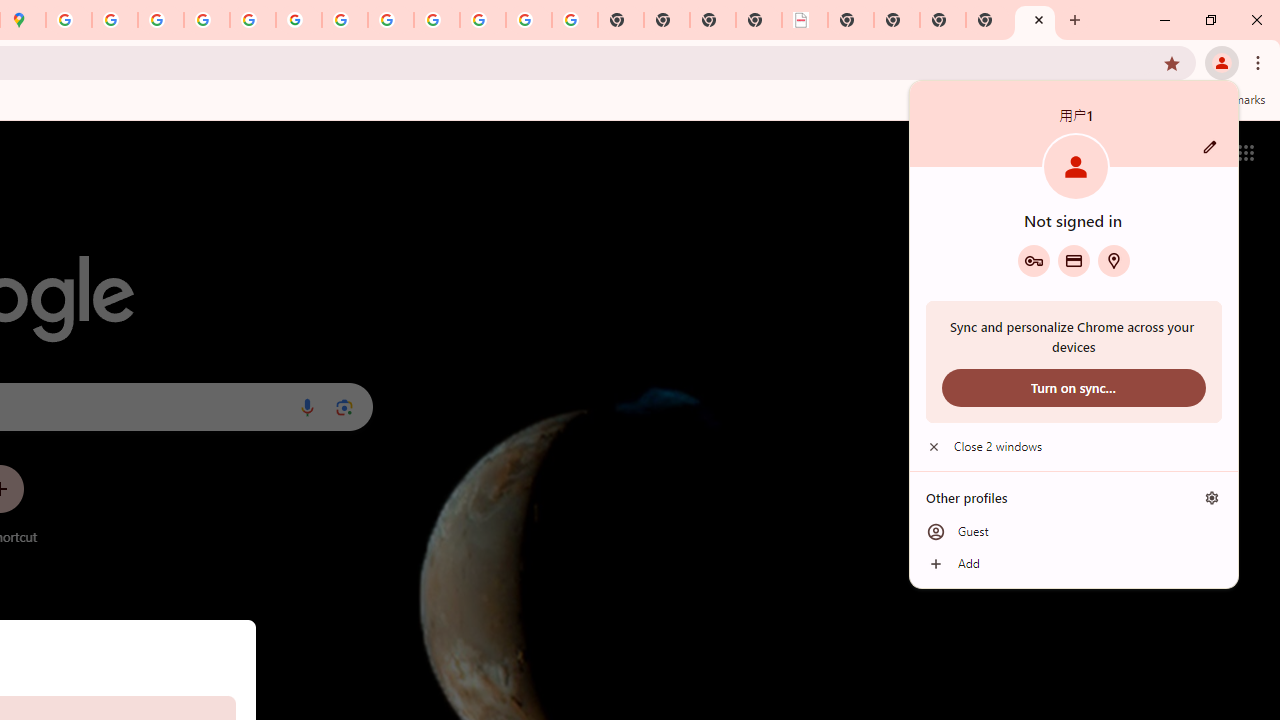  What do you see at coordinates (989, 20) in the screenshot?
I see `New Tab` at bounding box center [989, 20].